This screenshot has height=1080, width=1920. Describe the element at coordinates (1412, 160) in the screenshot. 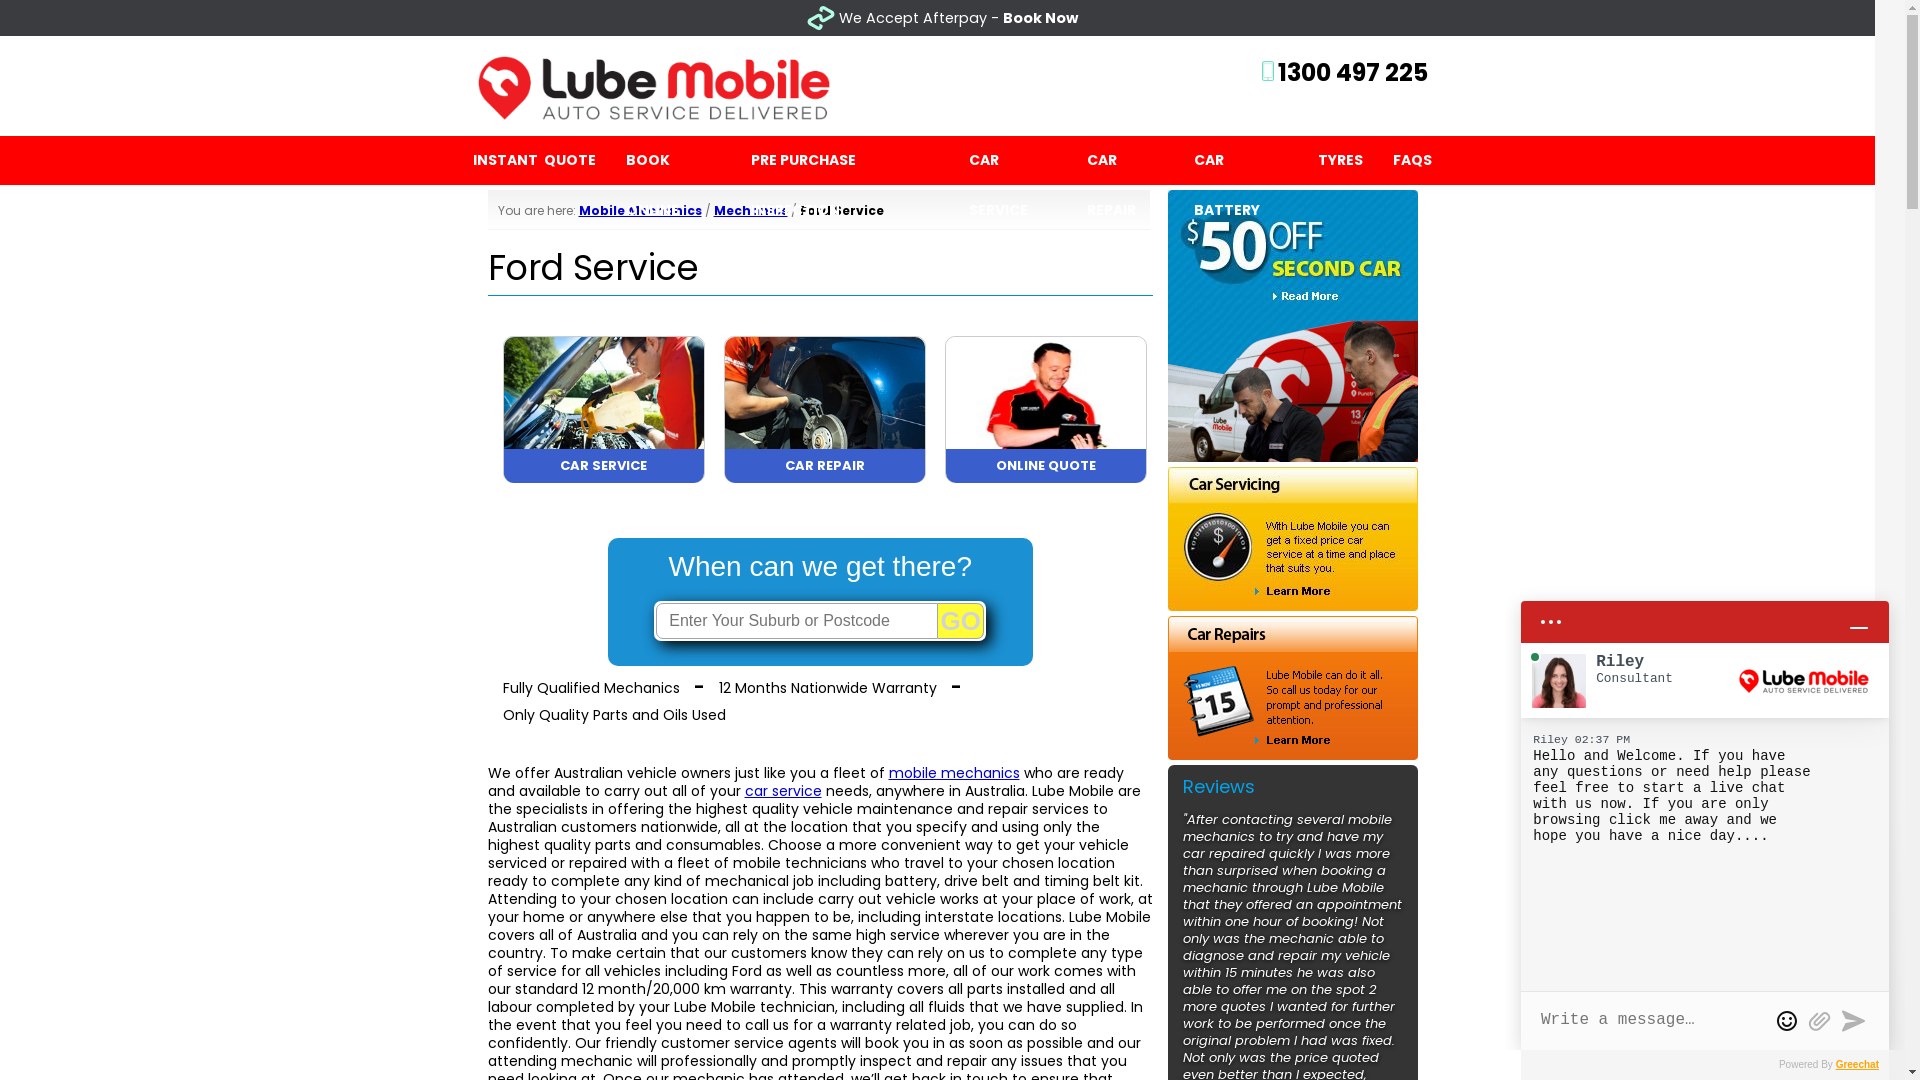

I see `FAQS` at that location.